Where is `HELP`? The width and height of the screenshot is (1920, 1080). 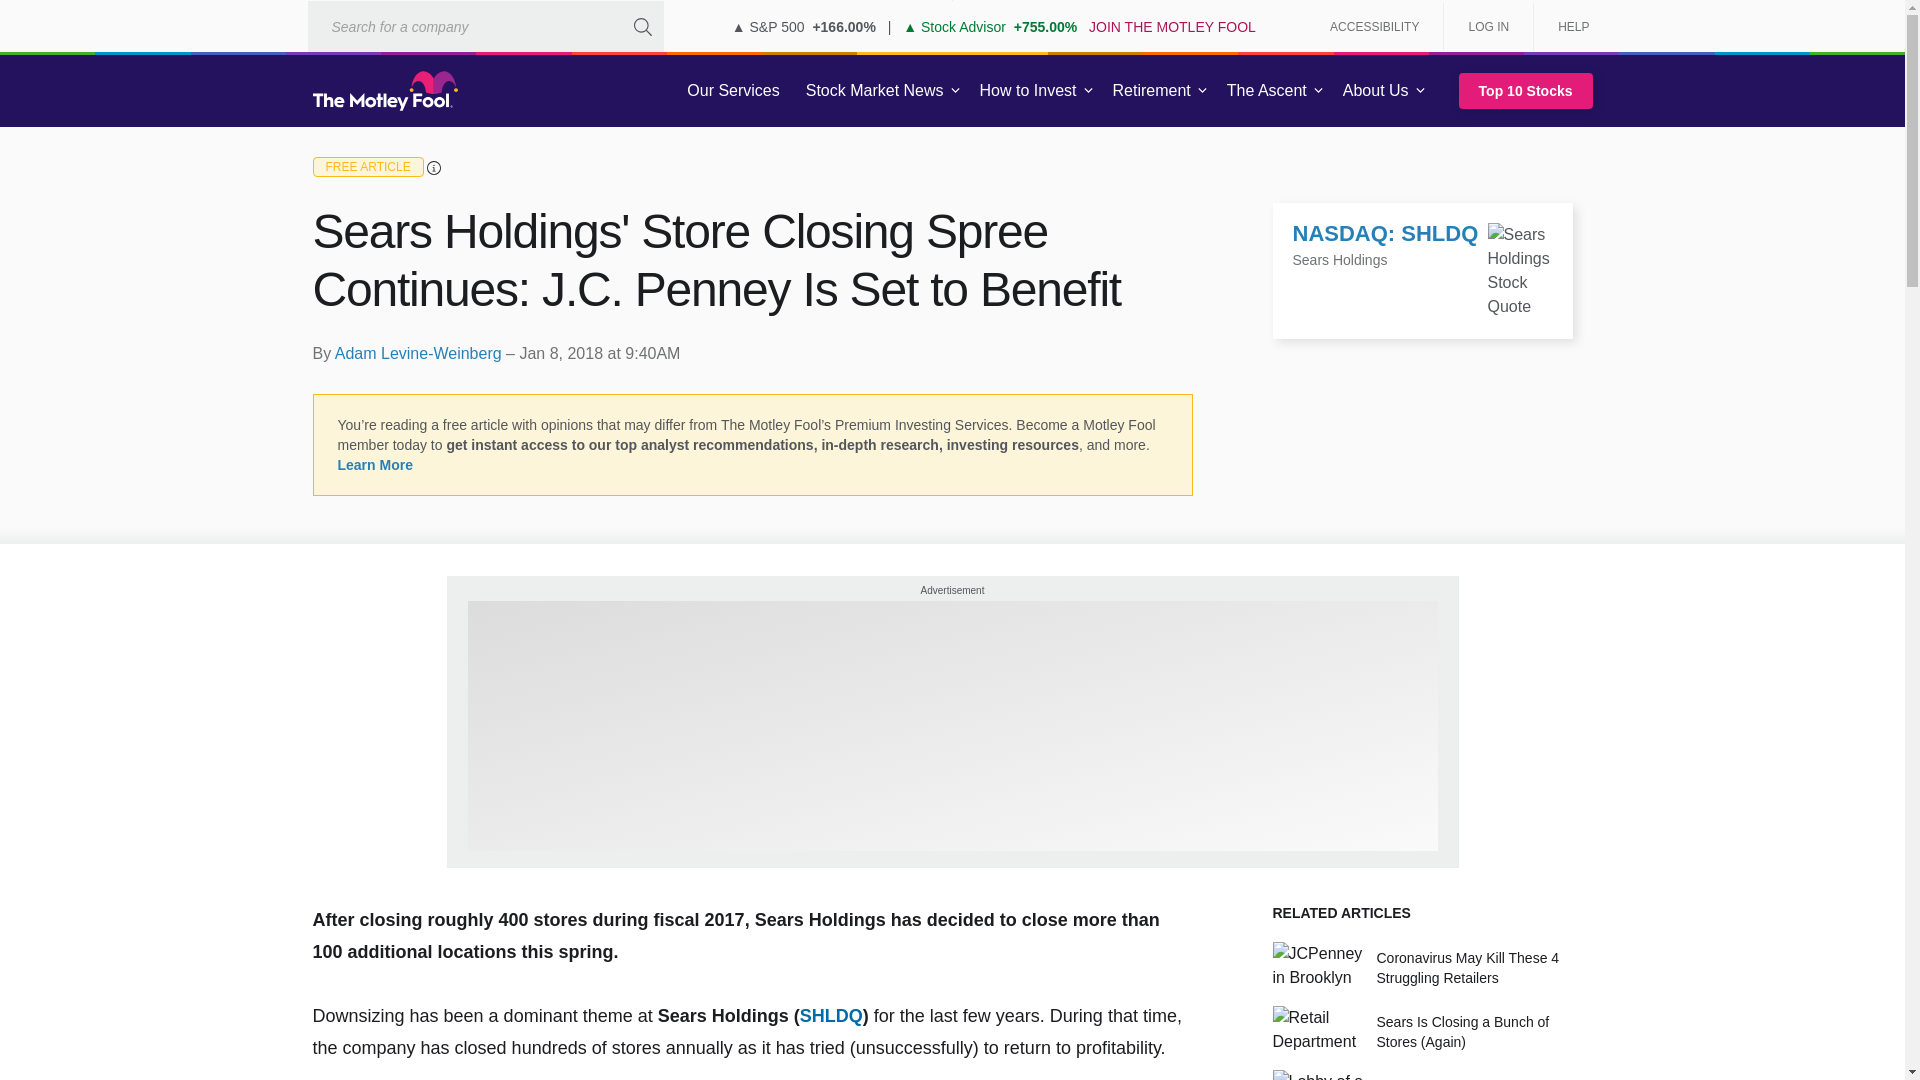
HELP is located at coordinates (1566, 26).